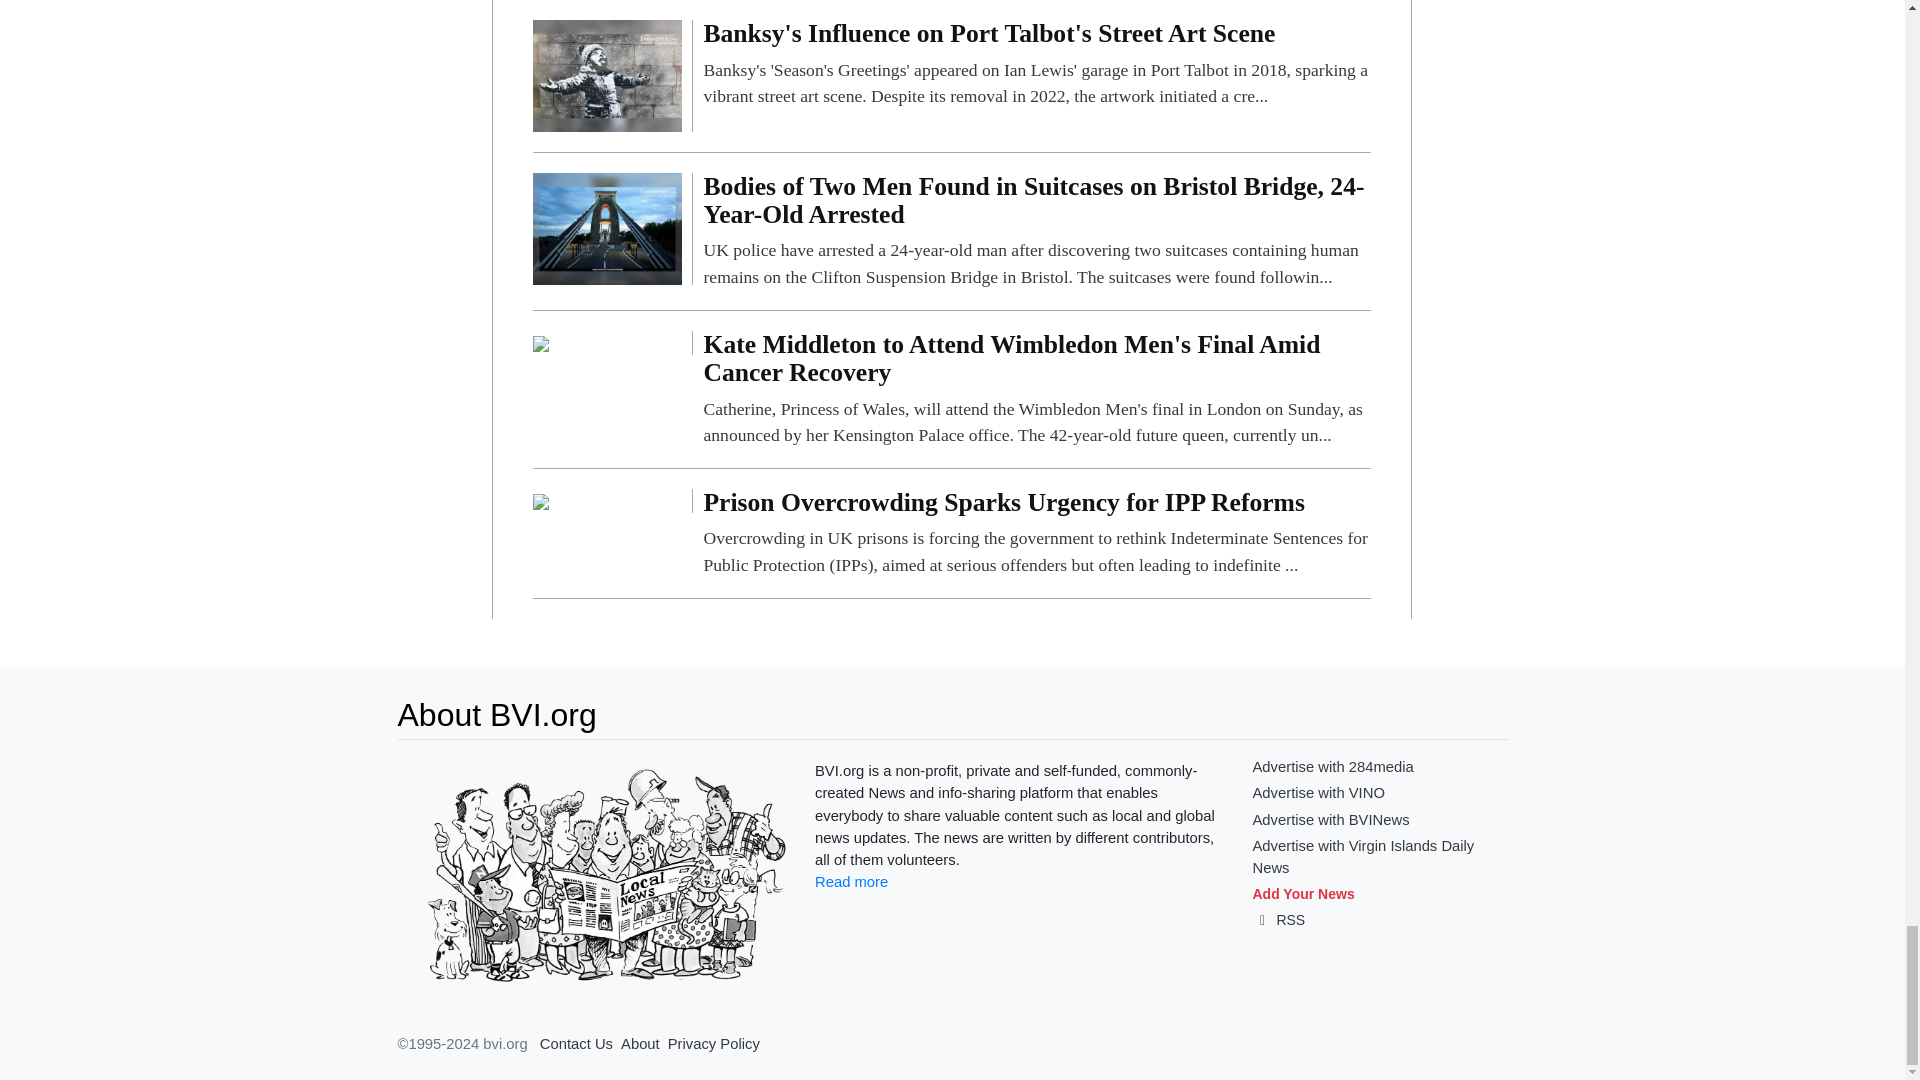 The image size is (1920, 1080). What do you see at coordinates (1036, 64) in the screenshot?
I see `Banksy's Influence on Port Talbot's Street Art Scene` at bounding box center [1036, 64].